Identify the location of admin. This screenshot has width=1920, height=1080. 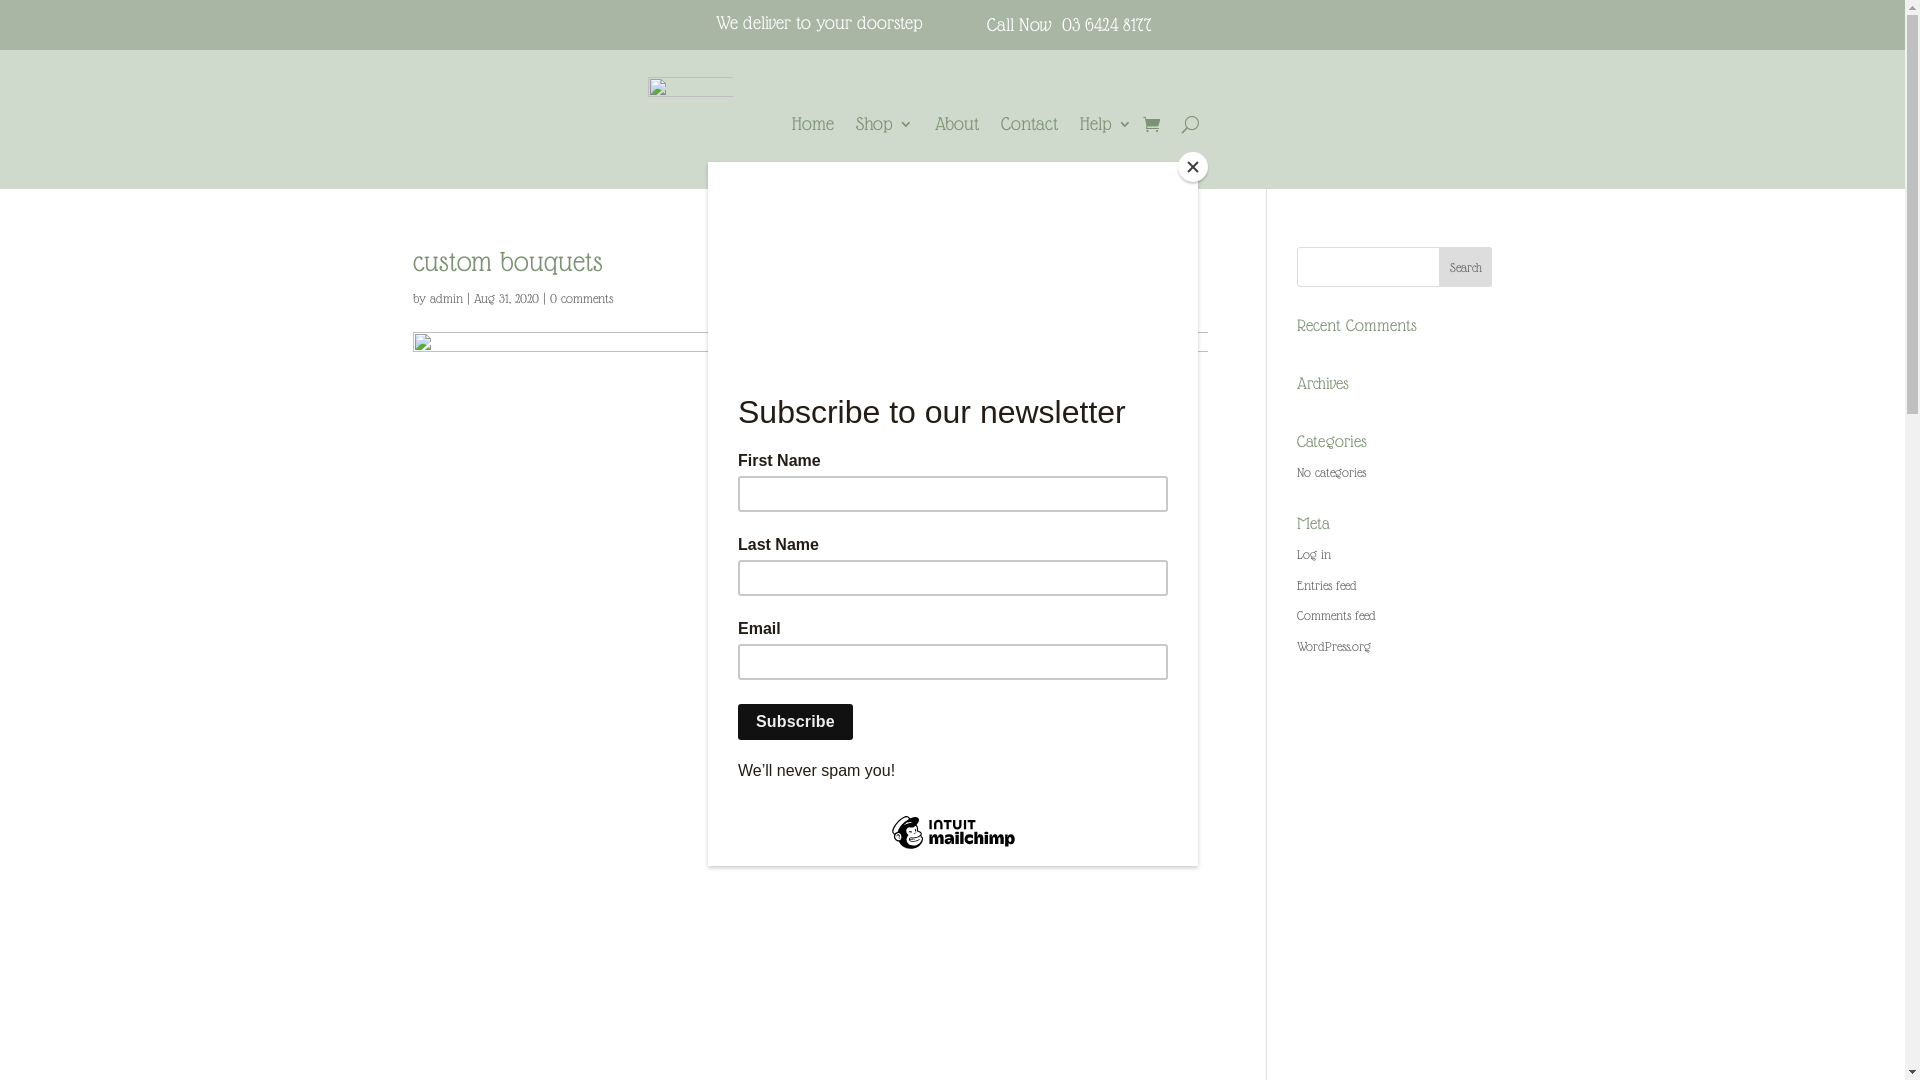
(446, 298).